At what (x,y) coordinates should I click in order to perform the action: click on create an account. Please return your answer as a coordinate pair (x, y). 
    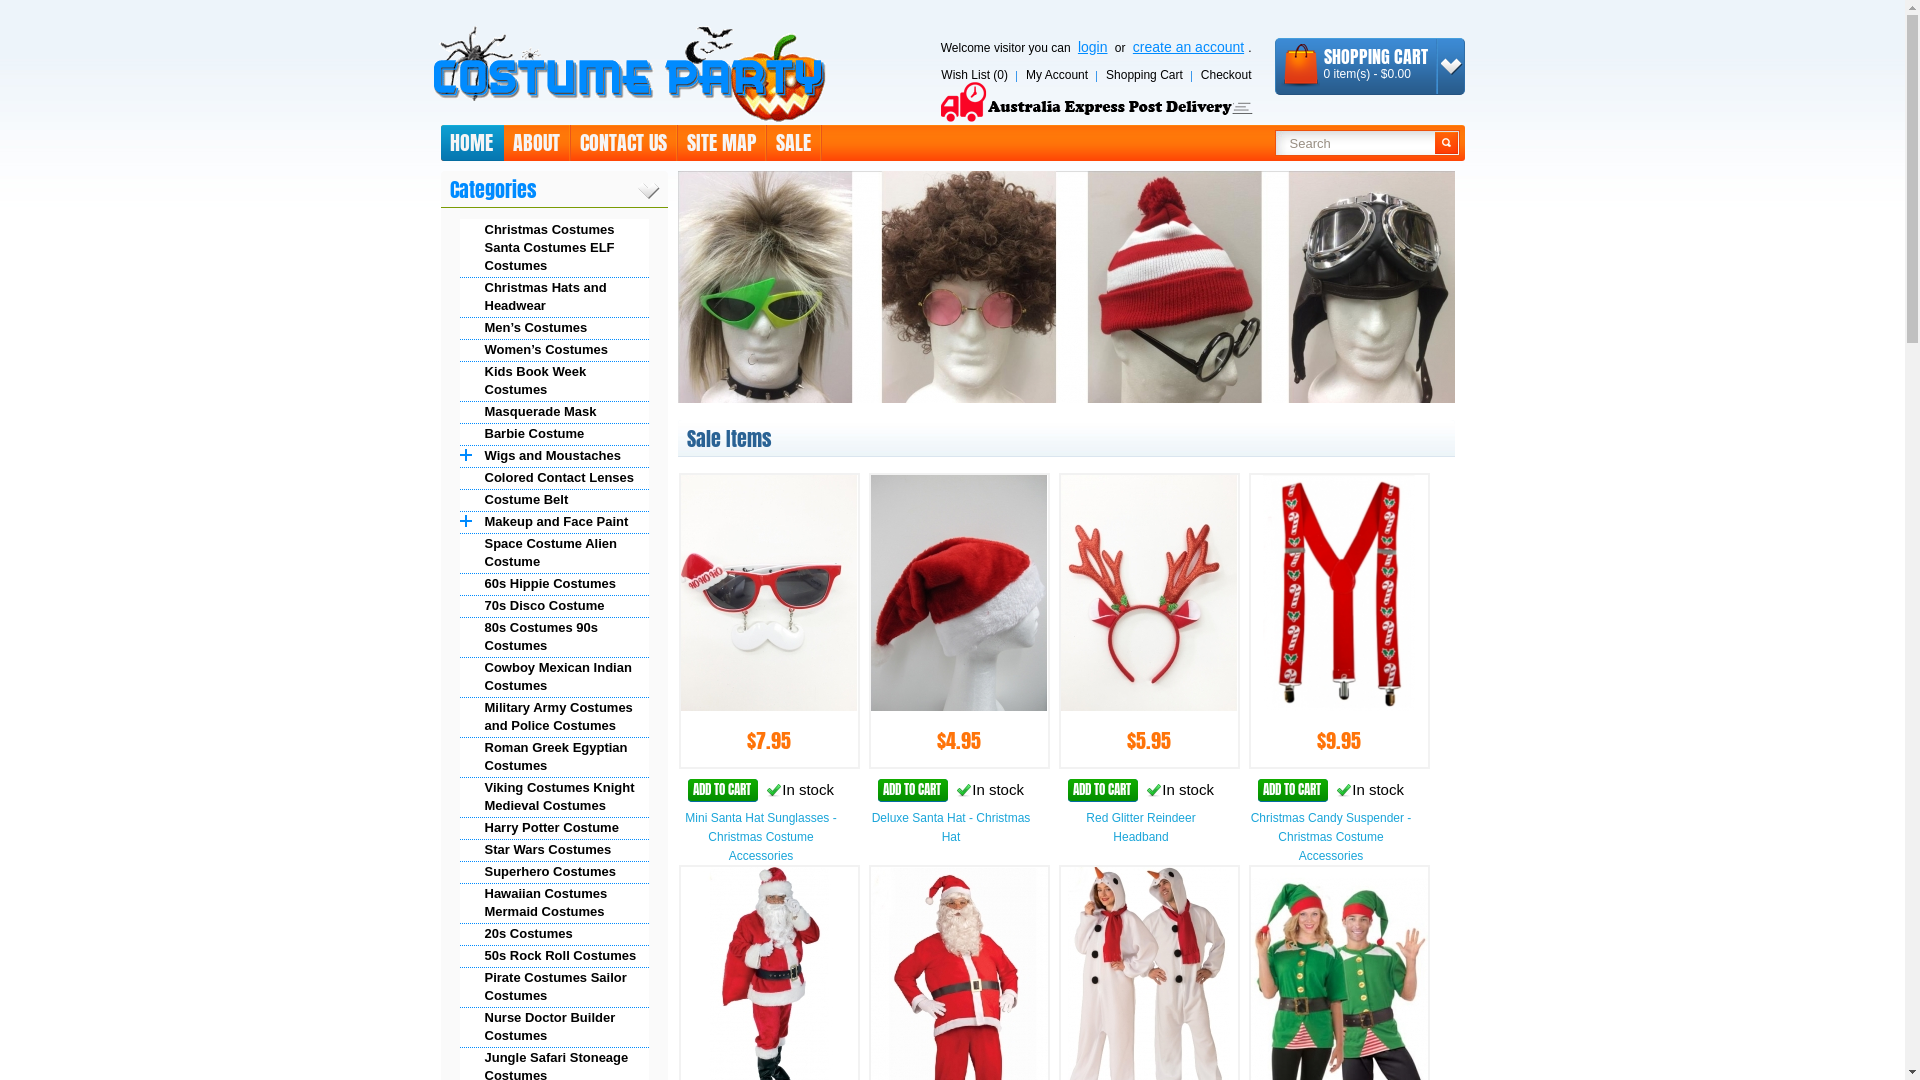
    Looking at the image, I should click on (1188, 46).